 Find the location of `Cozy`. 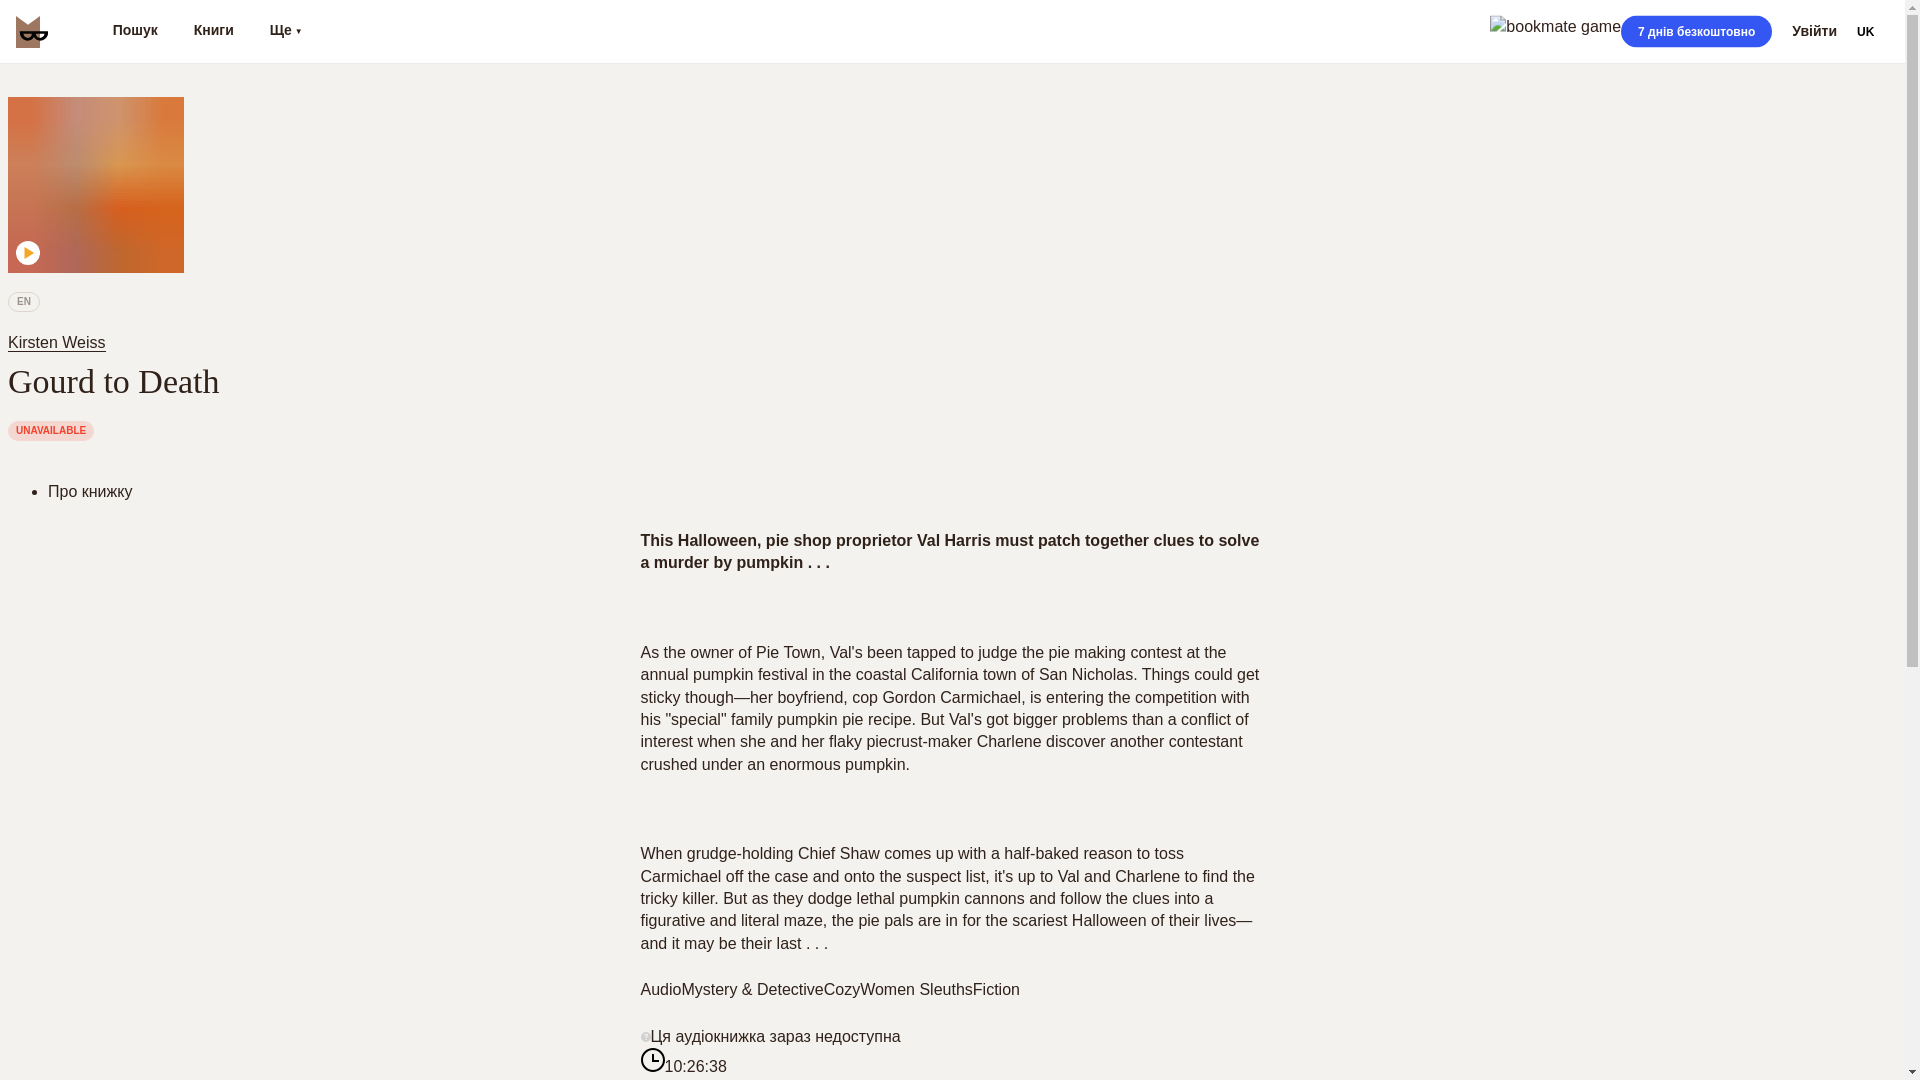

Cozy is located at coordinates (842, 988).